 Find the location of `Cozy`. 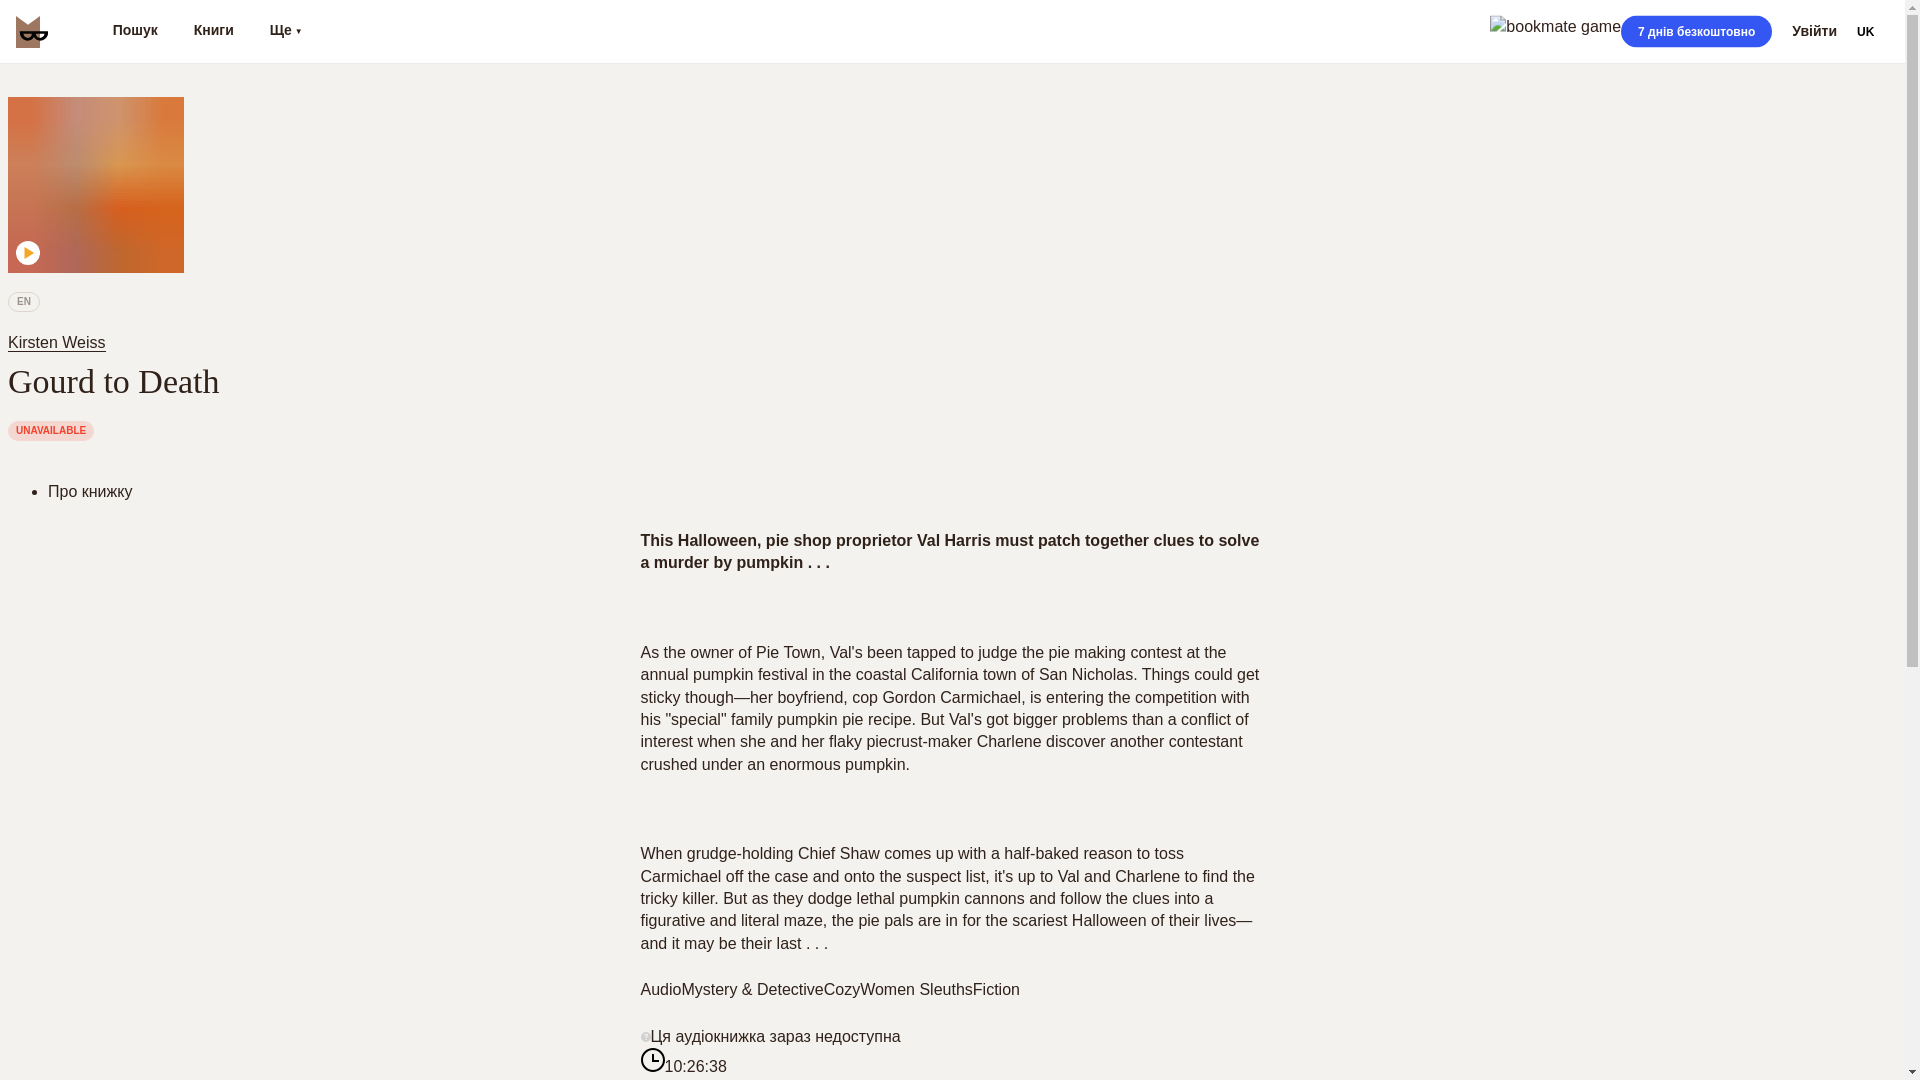

Cozy is located at coordinates (842, 988).